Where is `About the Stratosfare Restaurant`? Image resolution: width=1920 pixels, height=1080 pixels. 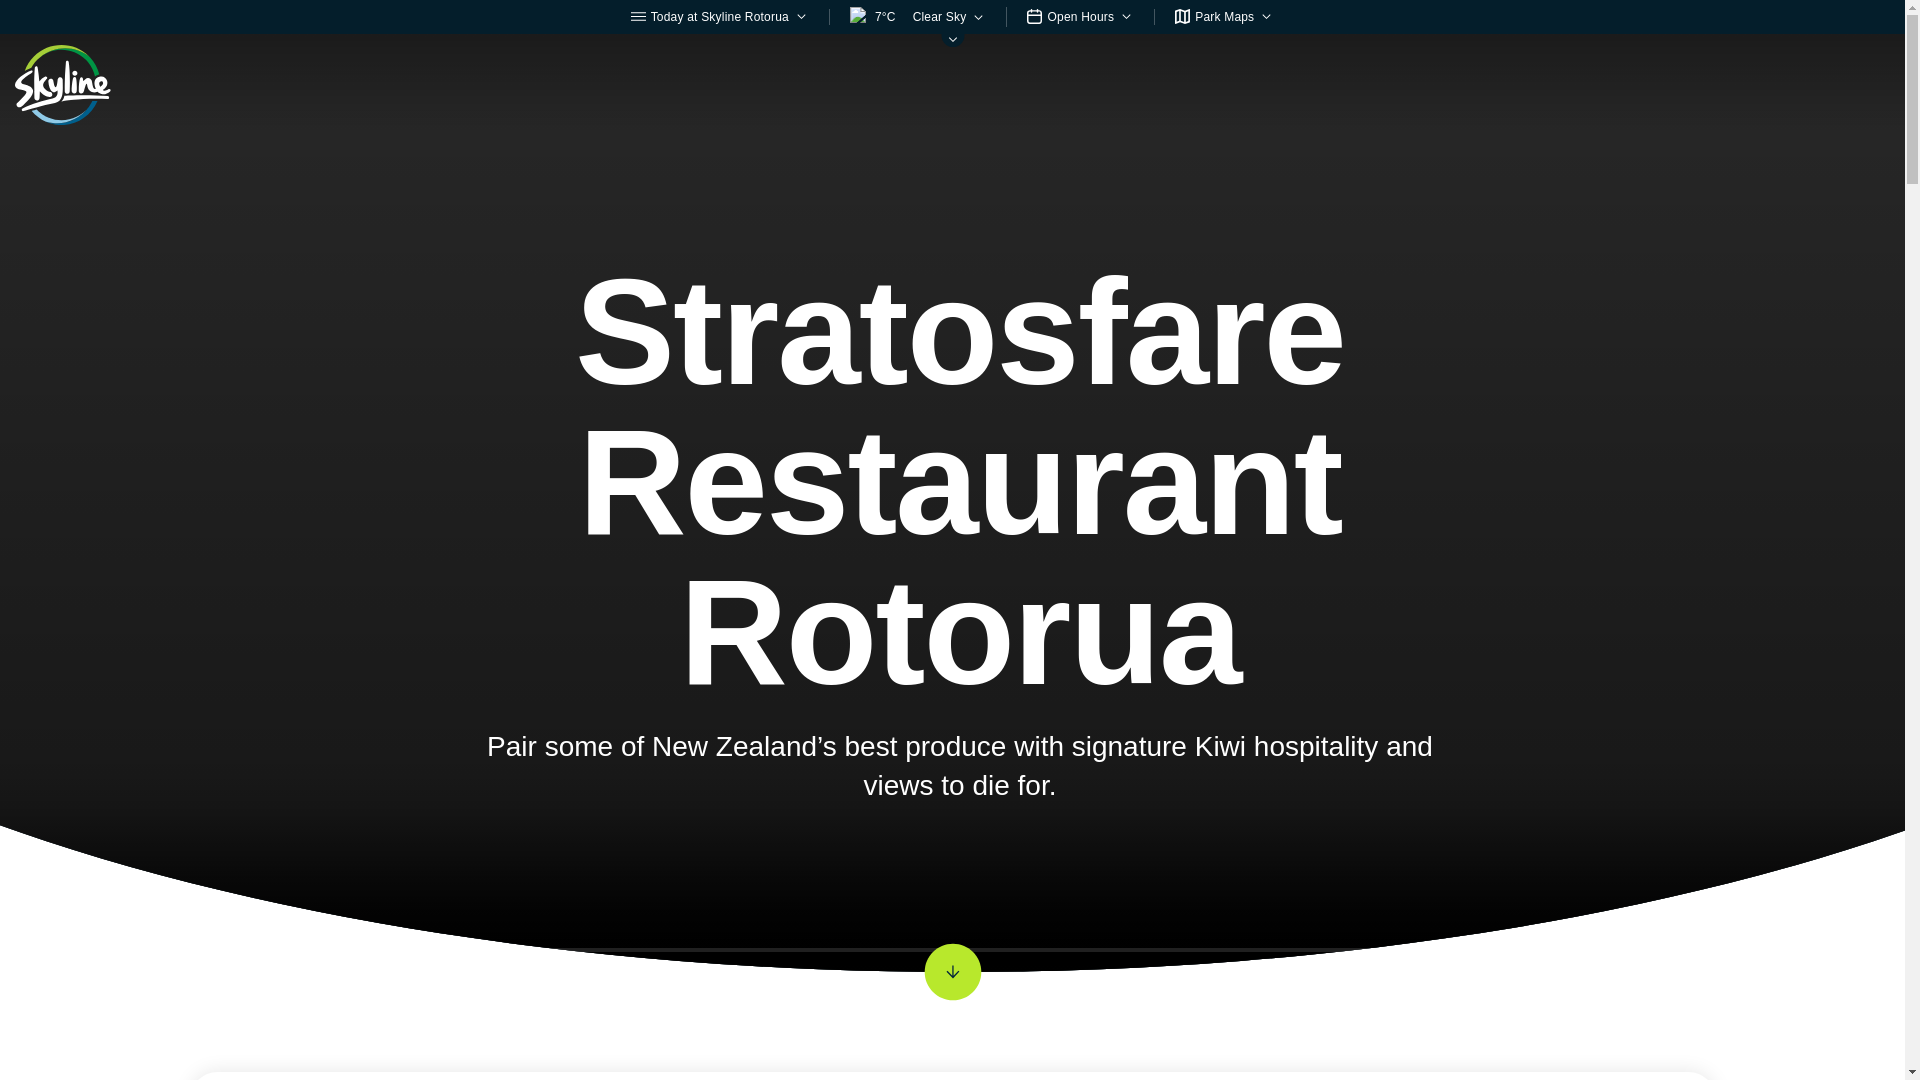 About the Stratosfare Restaurant is located at coordinates (572, 1076).